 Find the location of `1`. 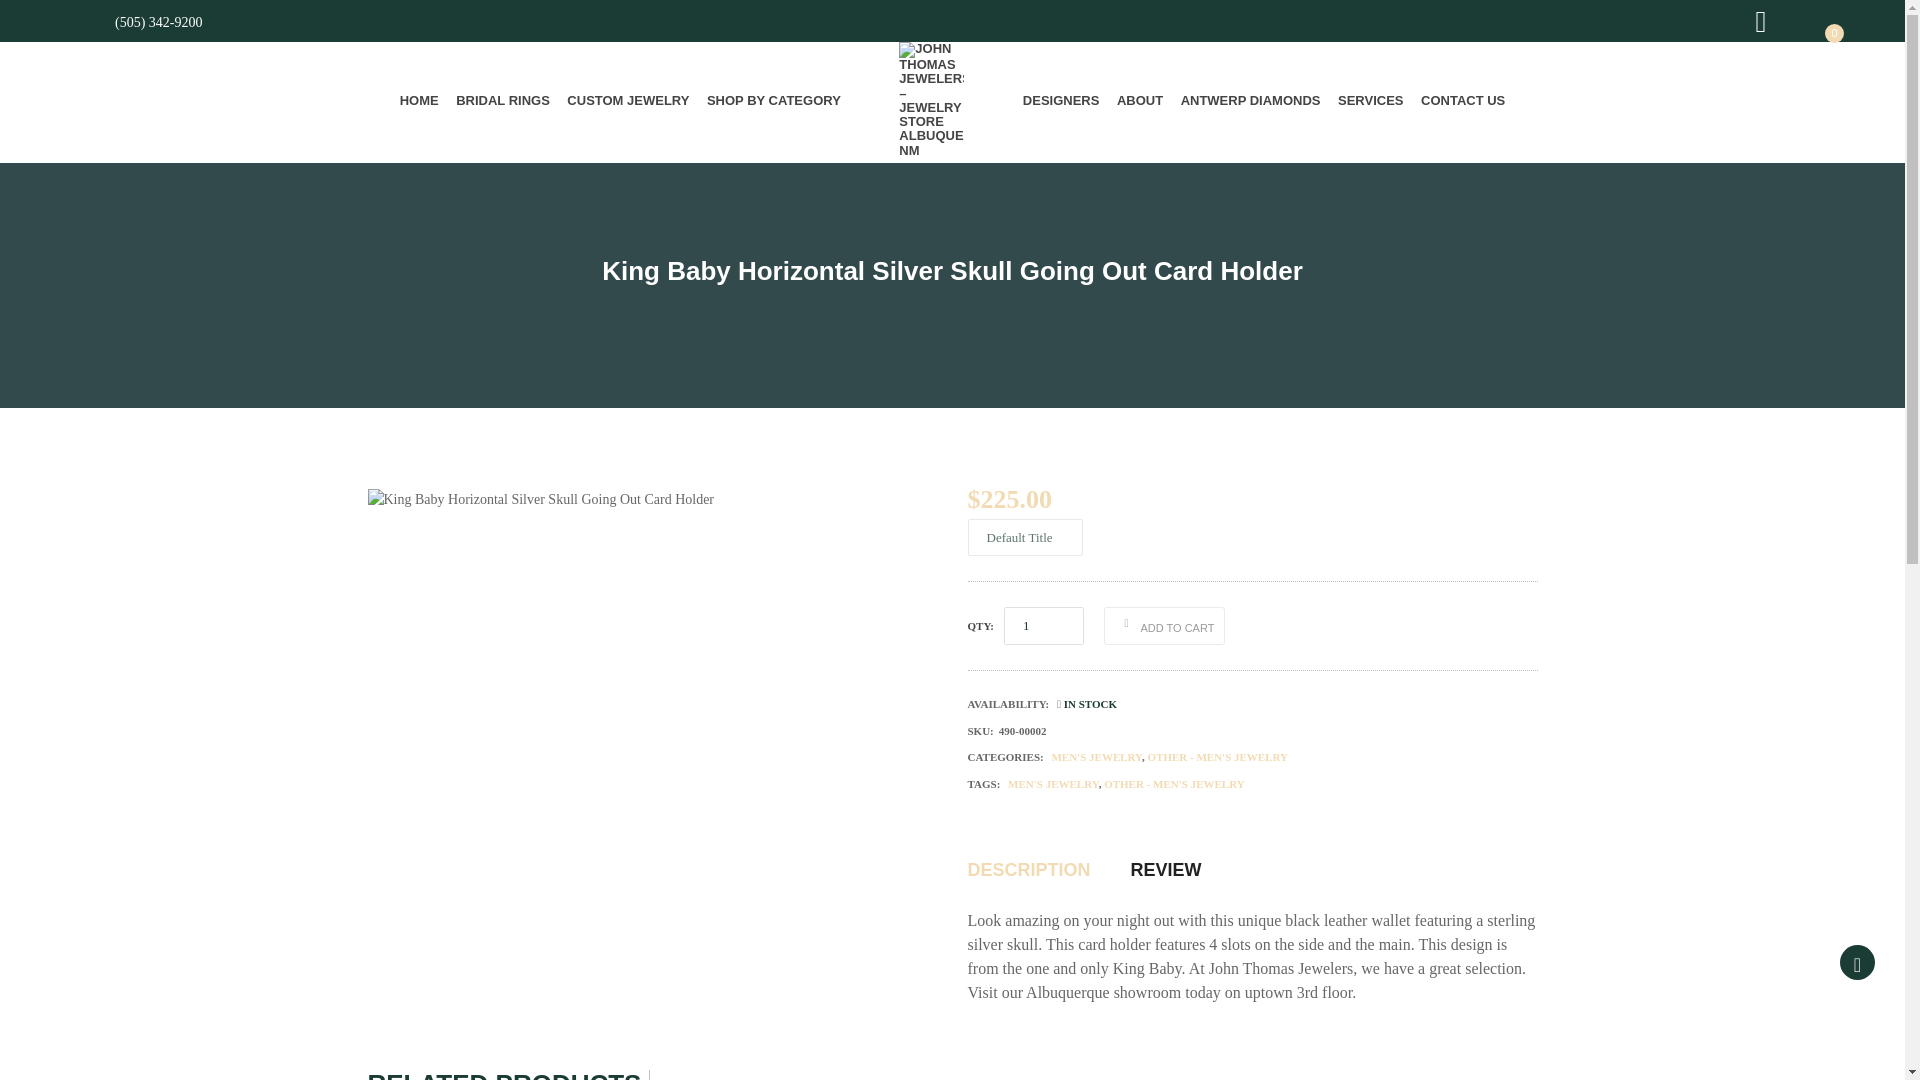

1 is located at coordinates (1044, 625).